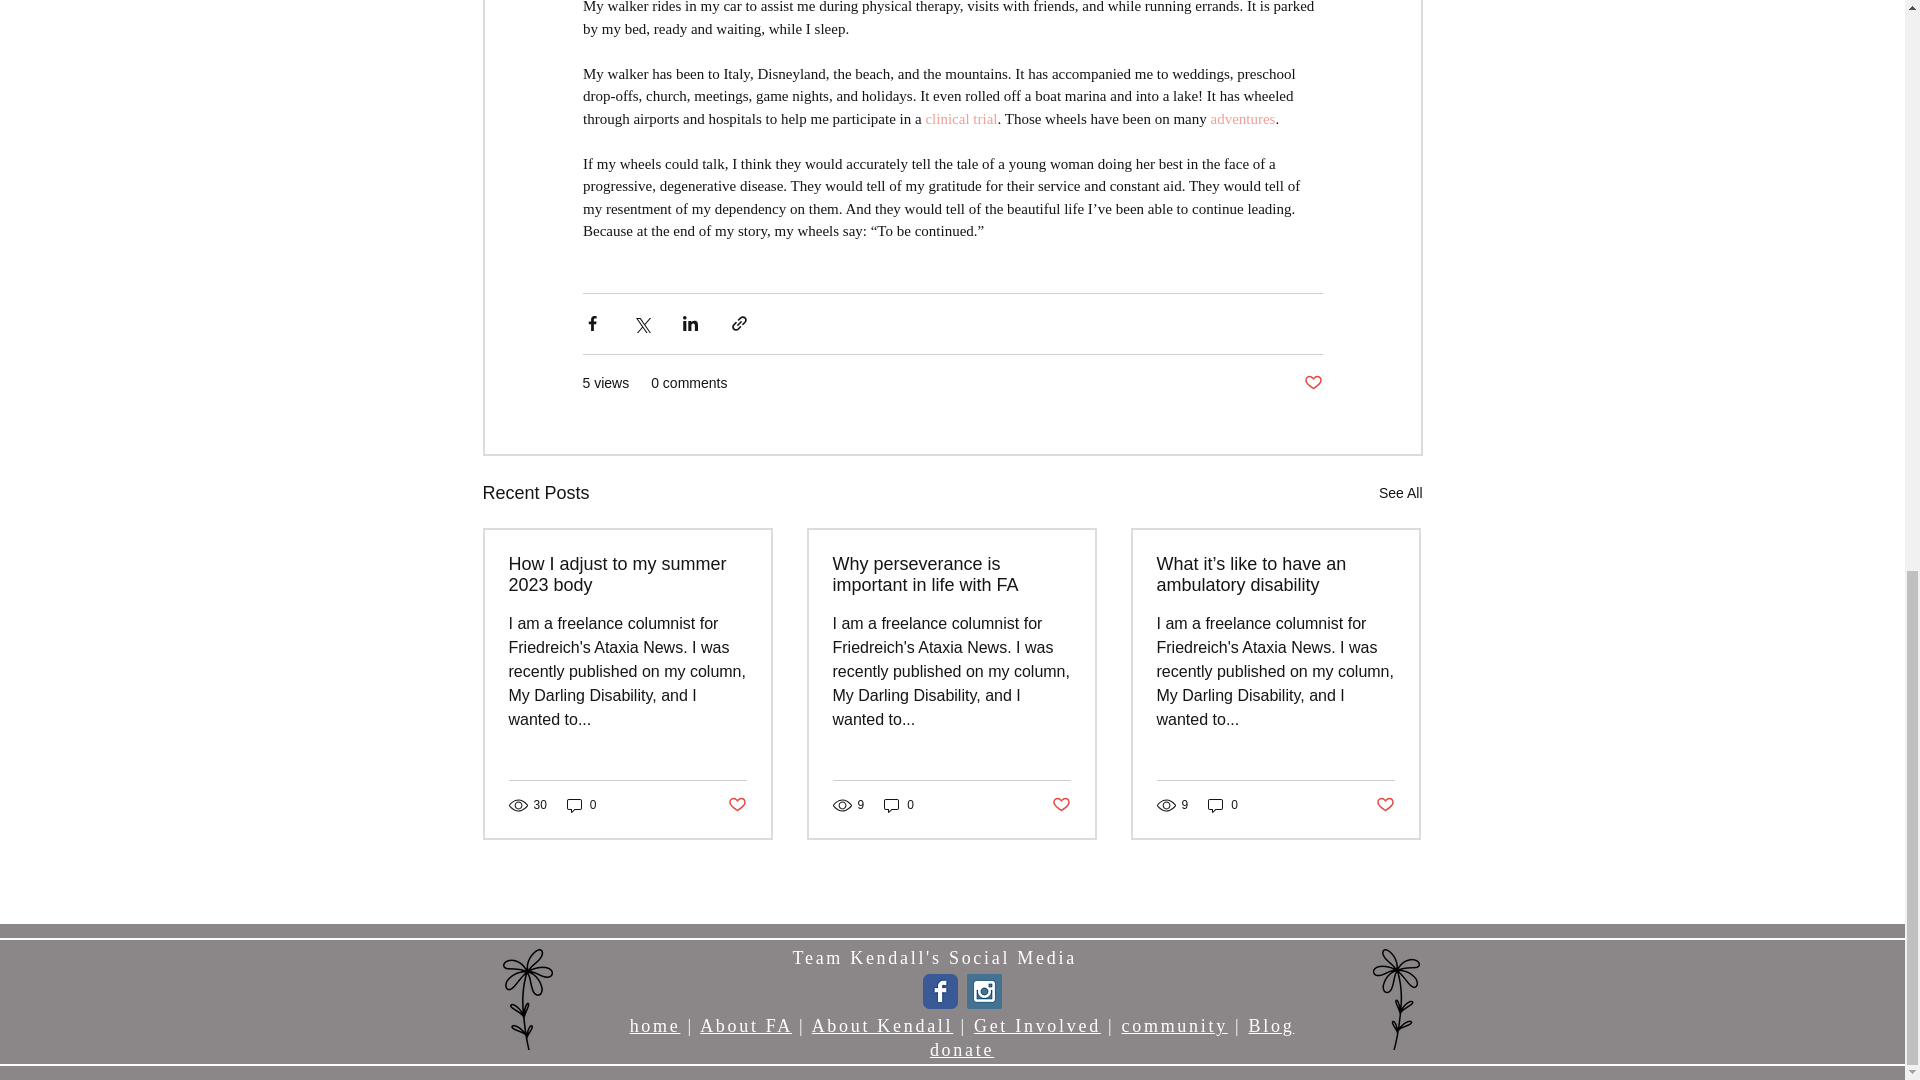 This screenshot has height=1080, width=1920. I want to click on Blog, so click(1272, 1026).